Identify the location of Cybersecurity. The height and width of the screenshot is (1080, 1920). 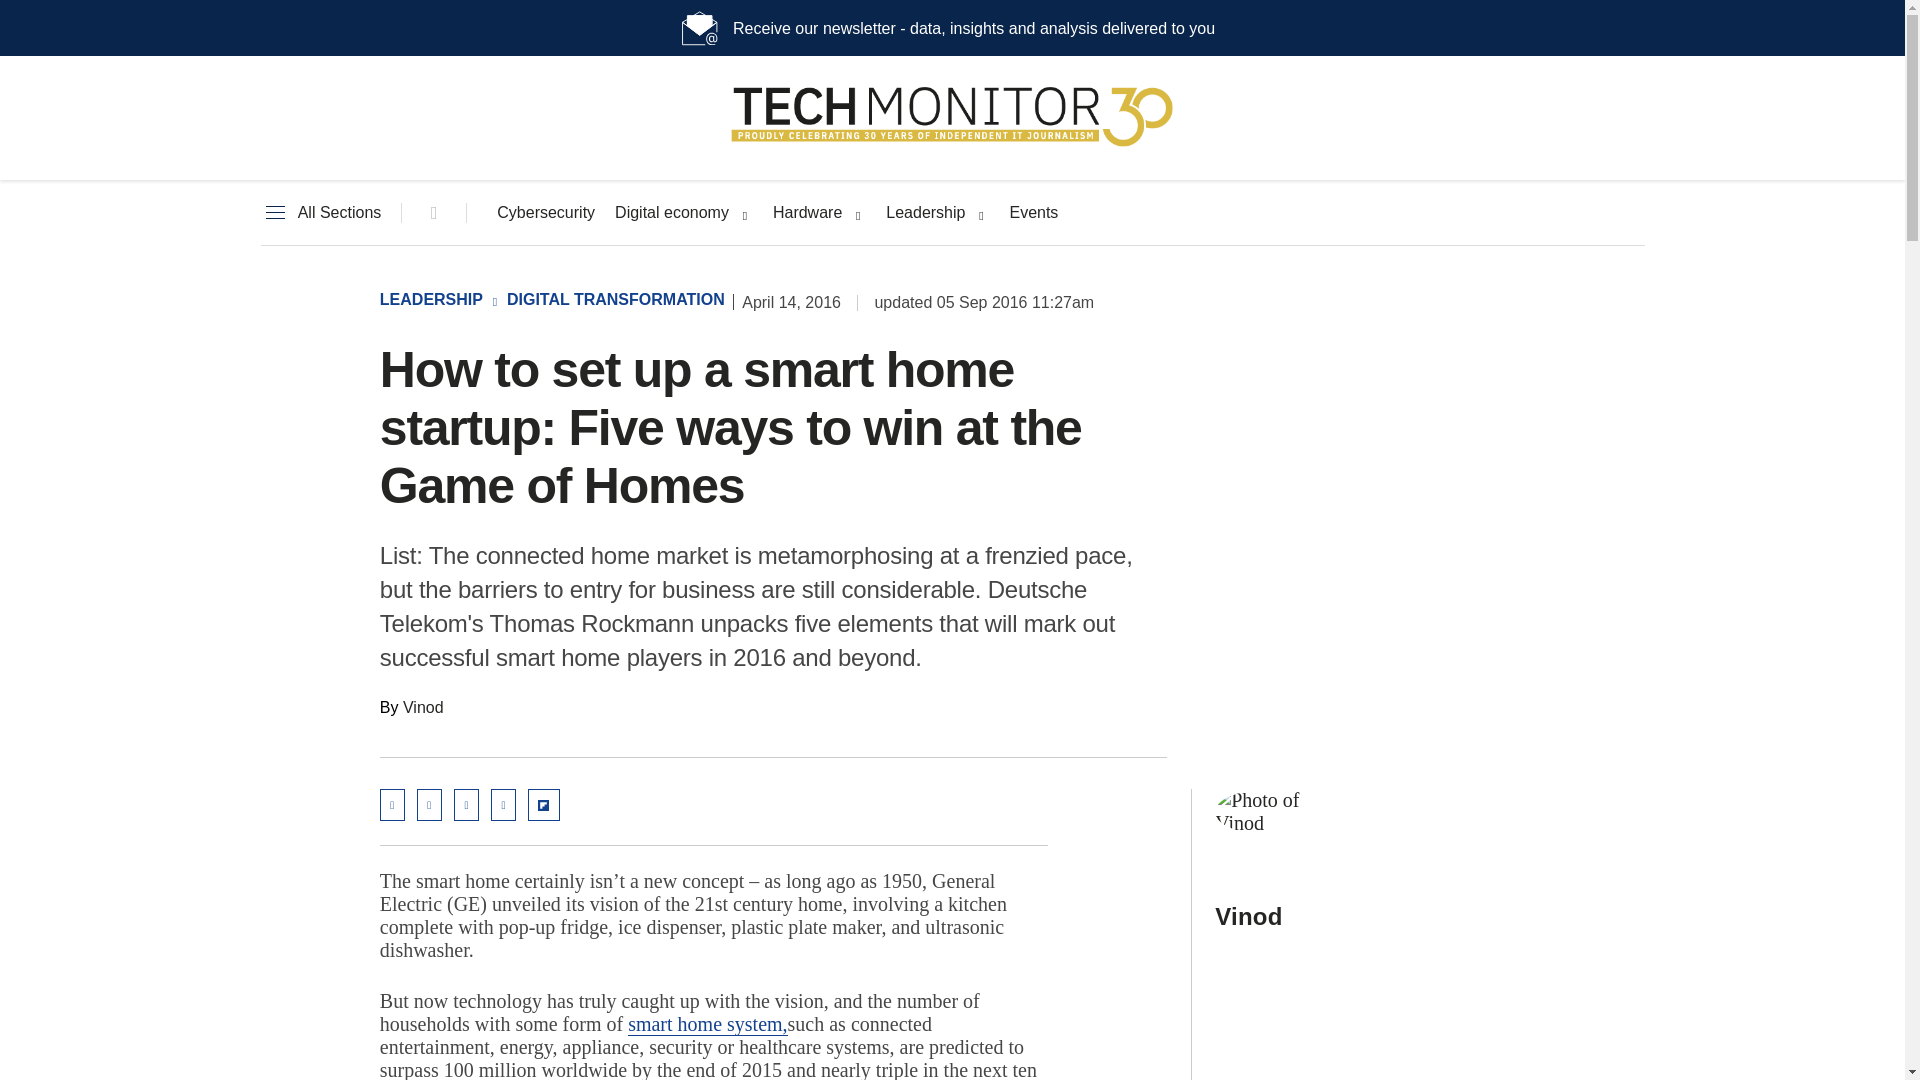
(546, 213).